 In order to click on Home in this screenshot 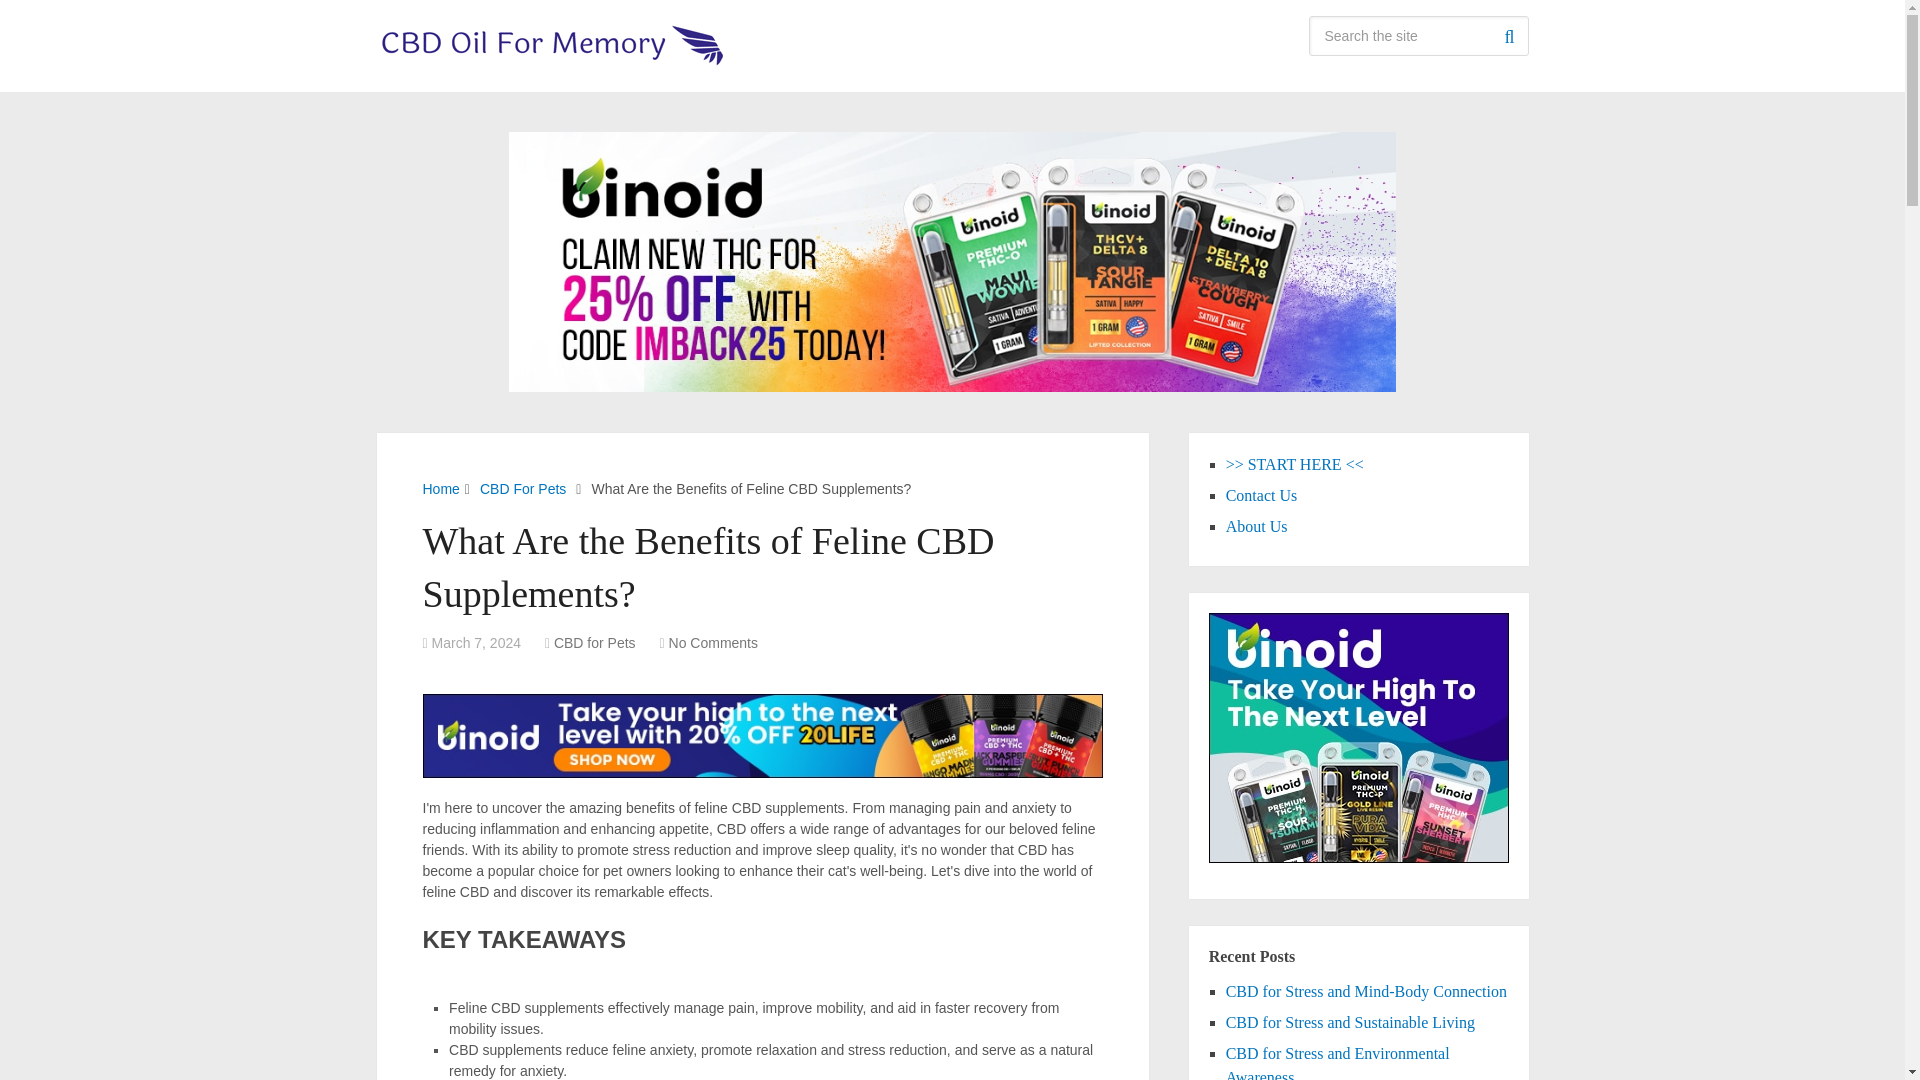, I will do `click(440, 488)`.